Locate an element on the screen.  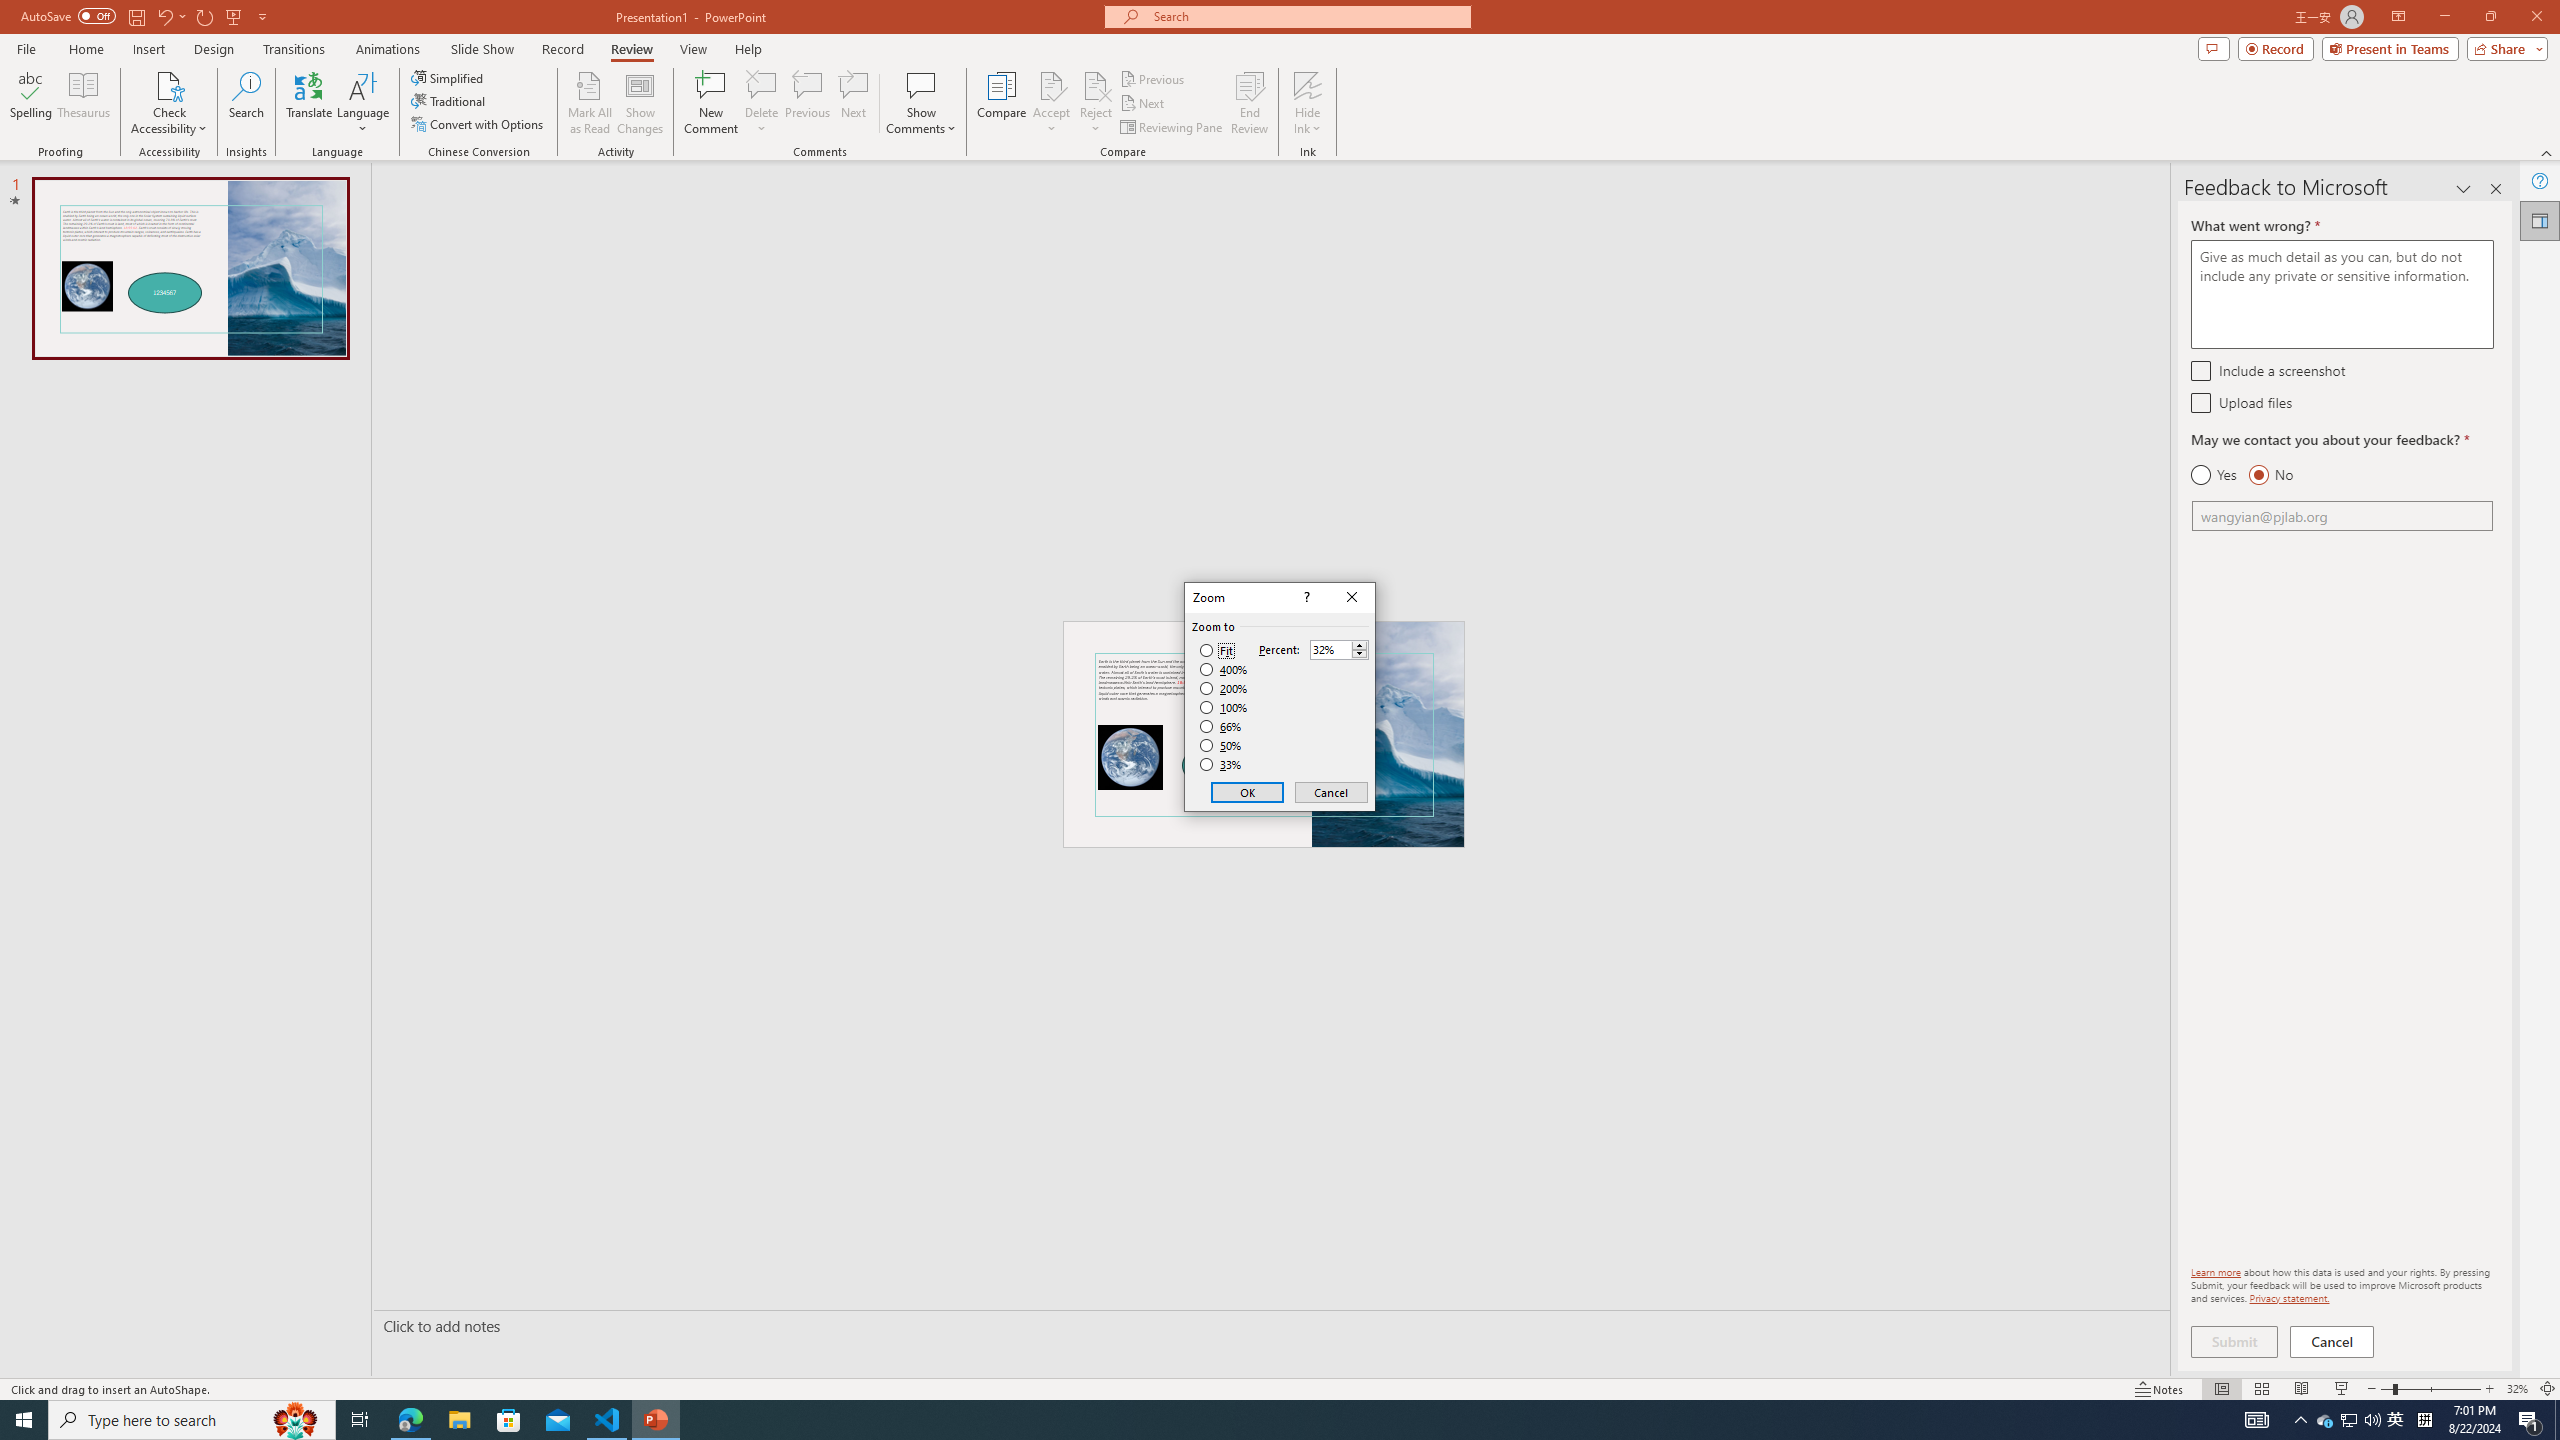
Percent is located at coordinates (1340, 649).